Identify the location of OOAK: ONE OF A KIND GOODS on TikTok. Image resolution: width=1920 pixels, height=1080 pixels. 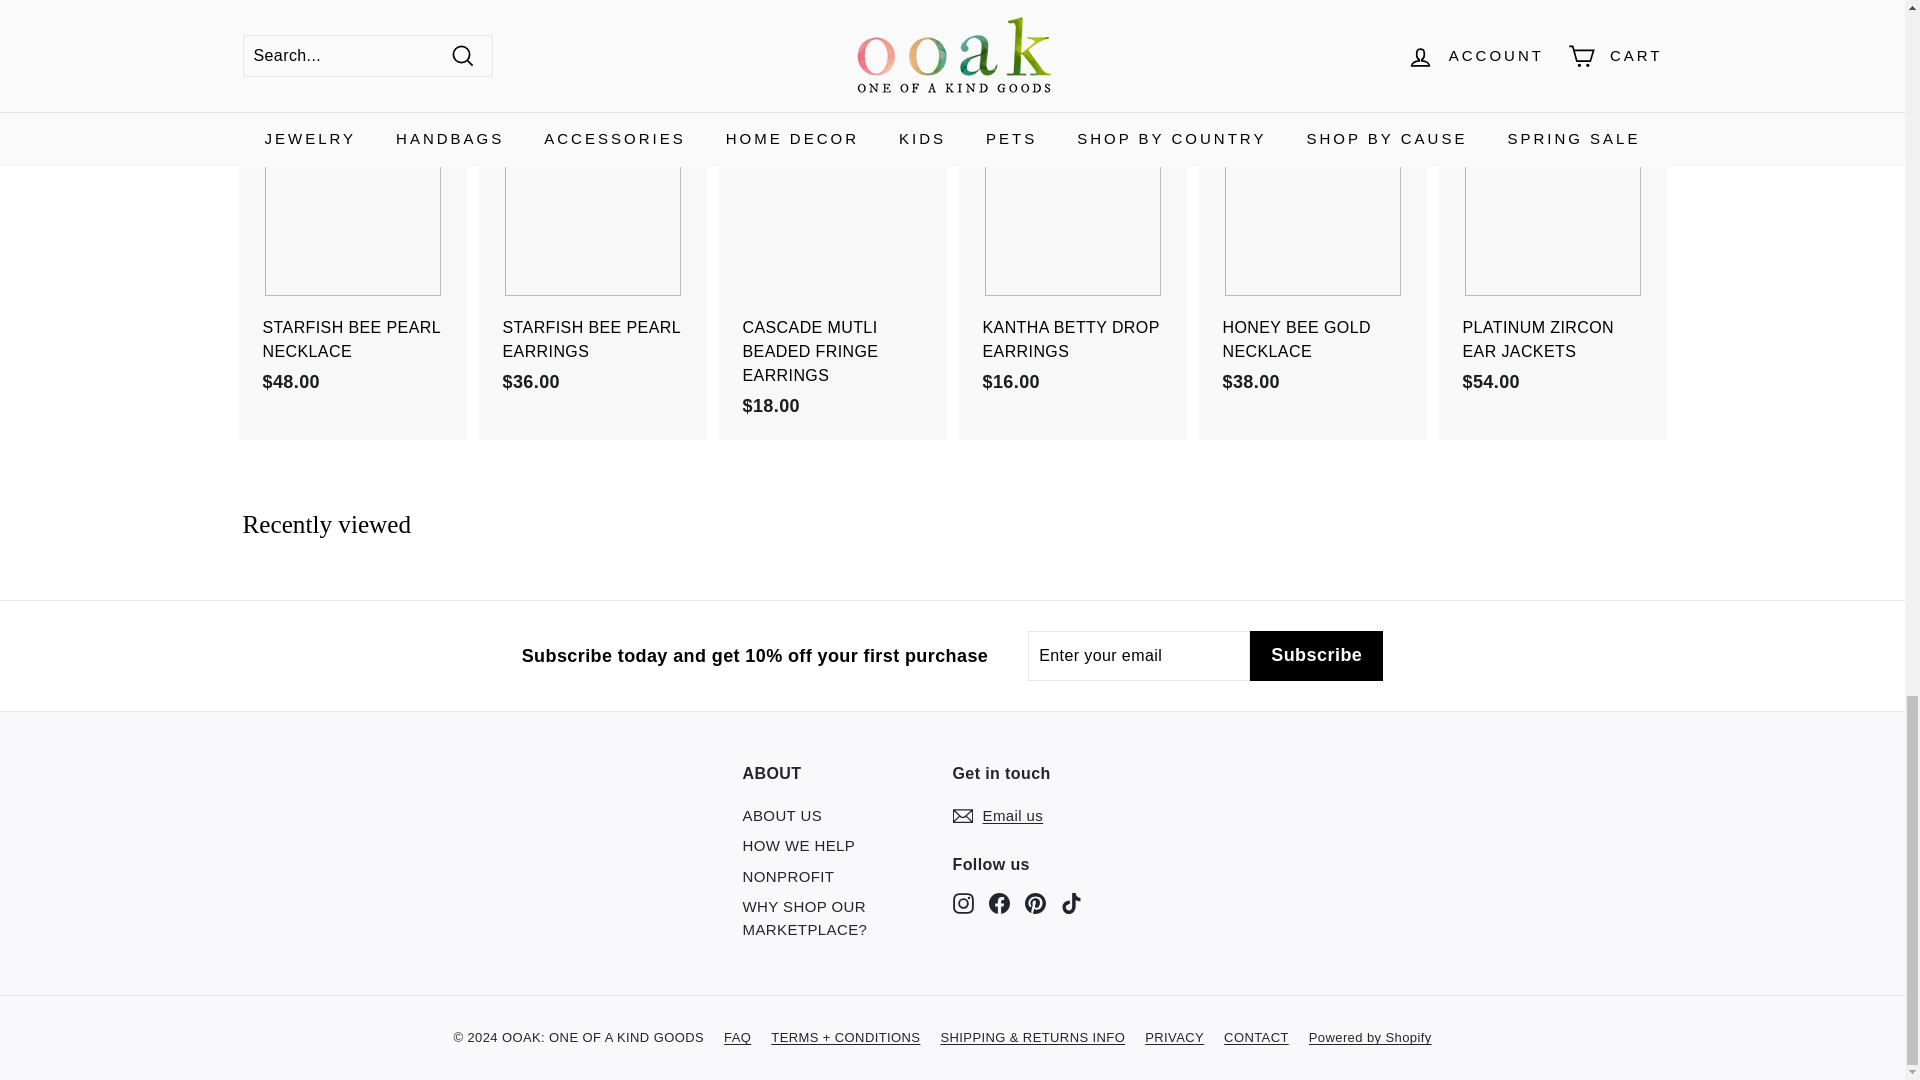
(1070, 903).